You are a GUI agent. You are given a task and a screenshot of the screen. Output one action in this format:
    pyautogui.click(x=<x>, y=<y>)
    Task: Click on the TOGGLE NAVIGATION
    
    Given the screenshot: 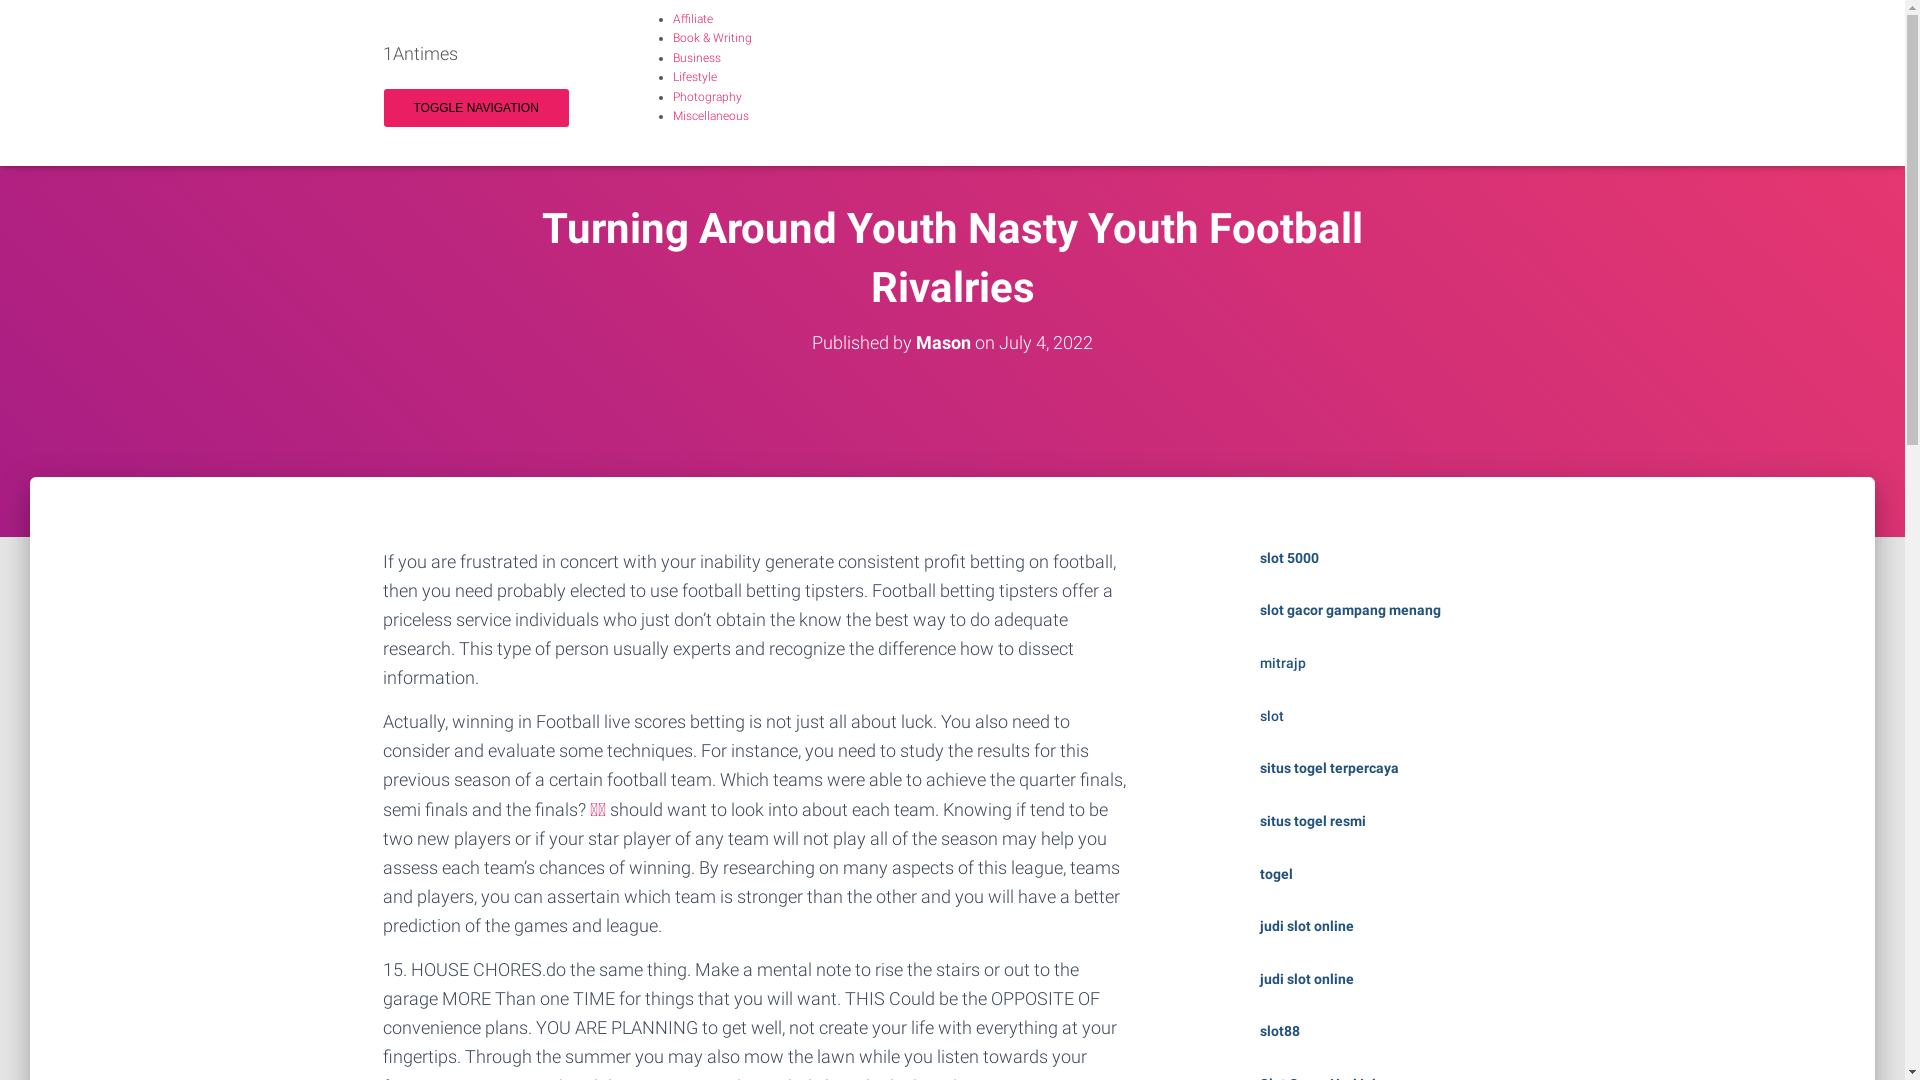 What is the action you would take?
    pyautogui.click(x=476, y=108)
    